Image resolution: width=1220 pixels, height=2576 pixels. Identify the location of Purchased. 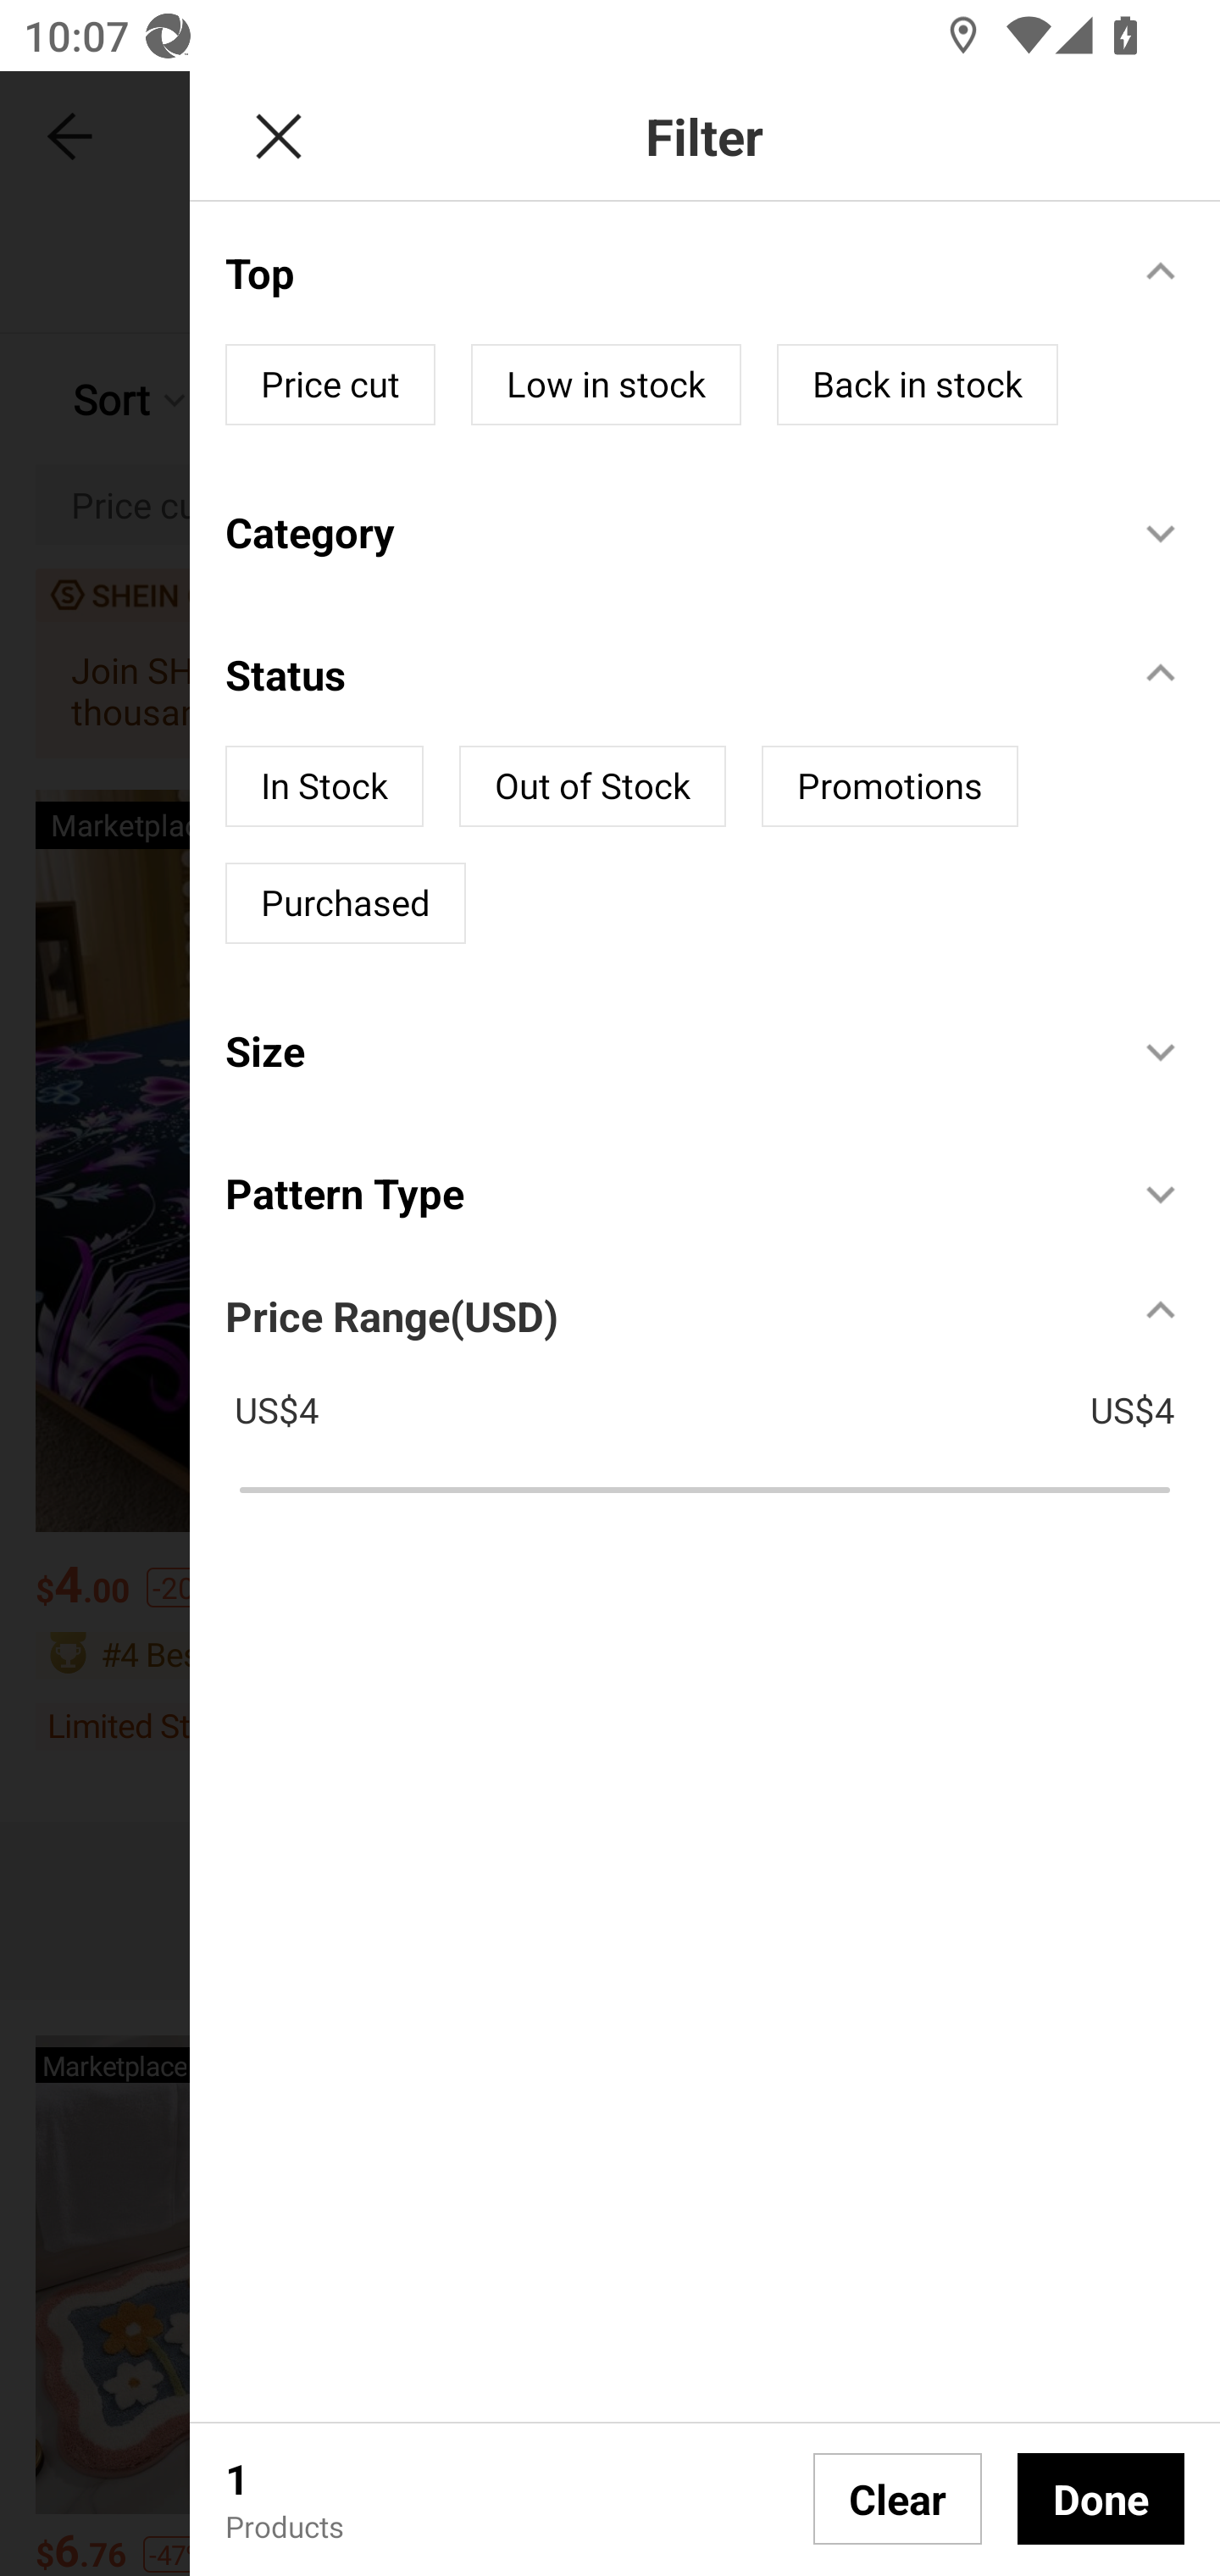
(346, 902).